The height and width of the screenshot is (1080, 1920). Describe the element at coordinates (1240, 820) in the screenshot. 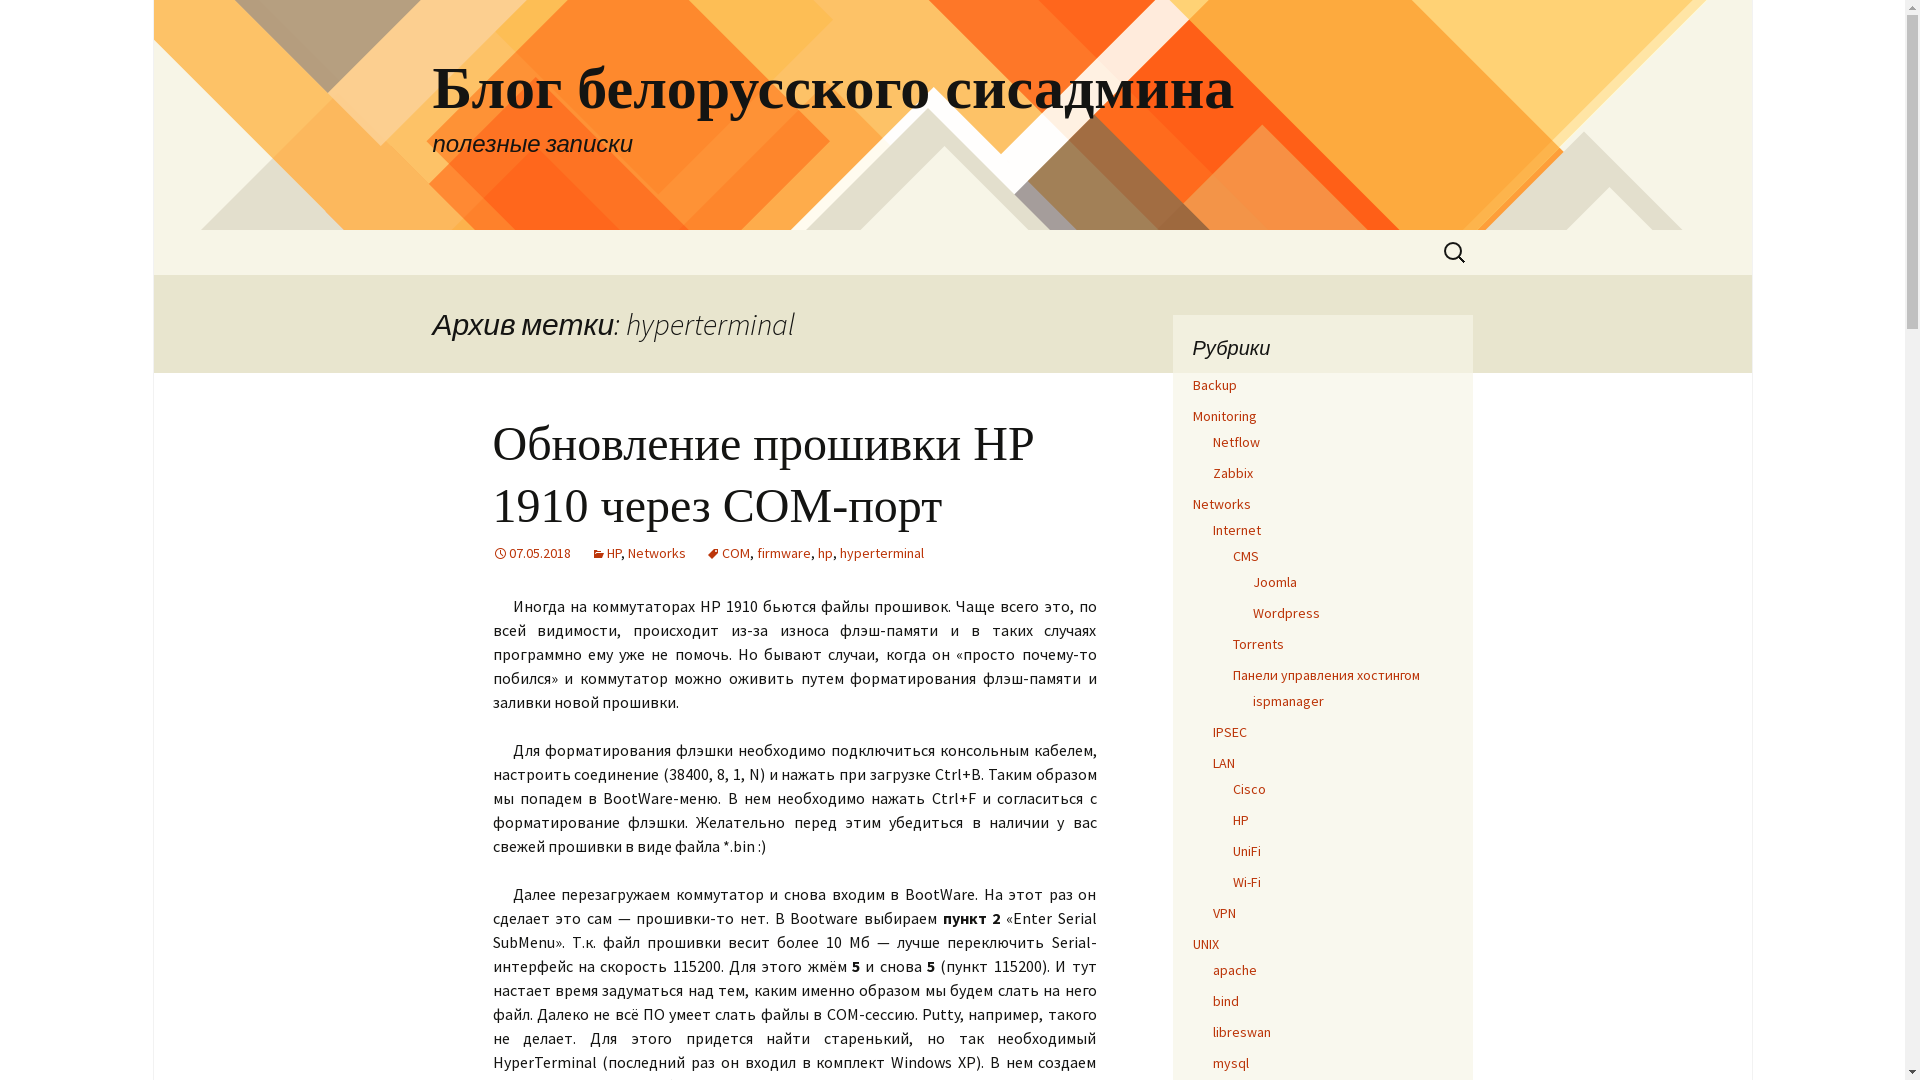

I see `HP` at that location.